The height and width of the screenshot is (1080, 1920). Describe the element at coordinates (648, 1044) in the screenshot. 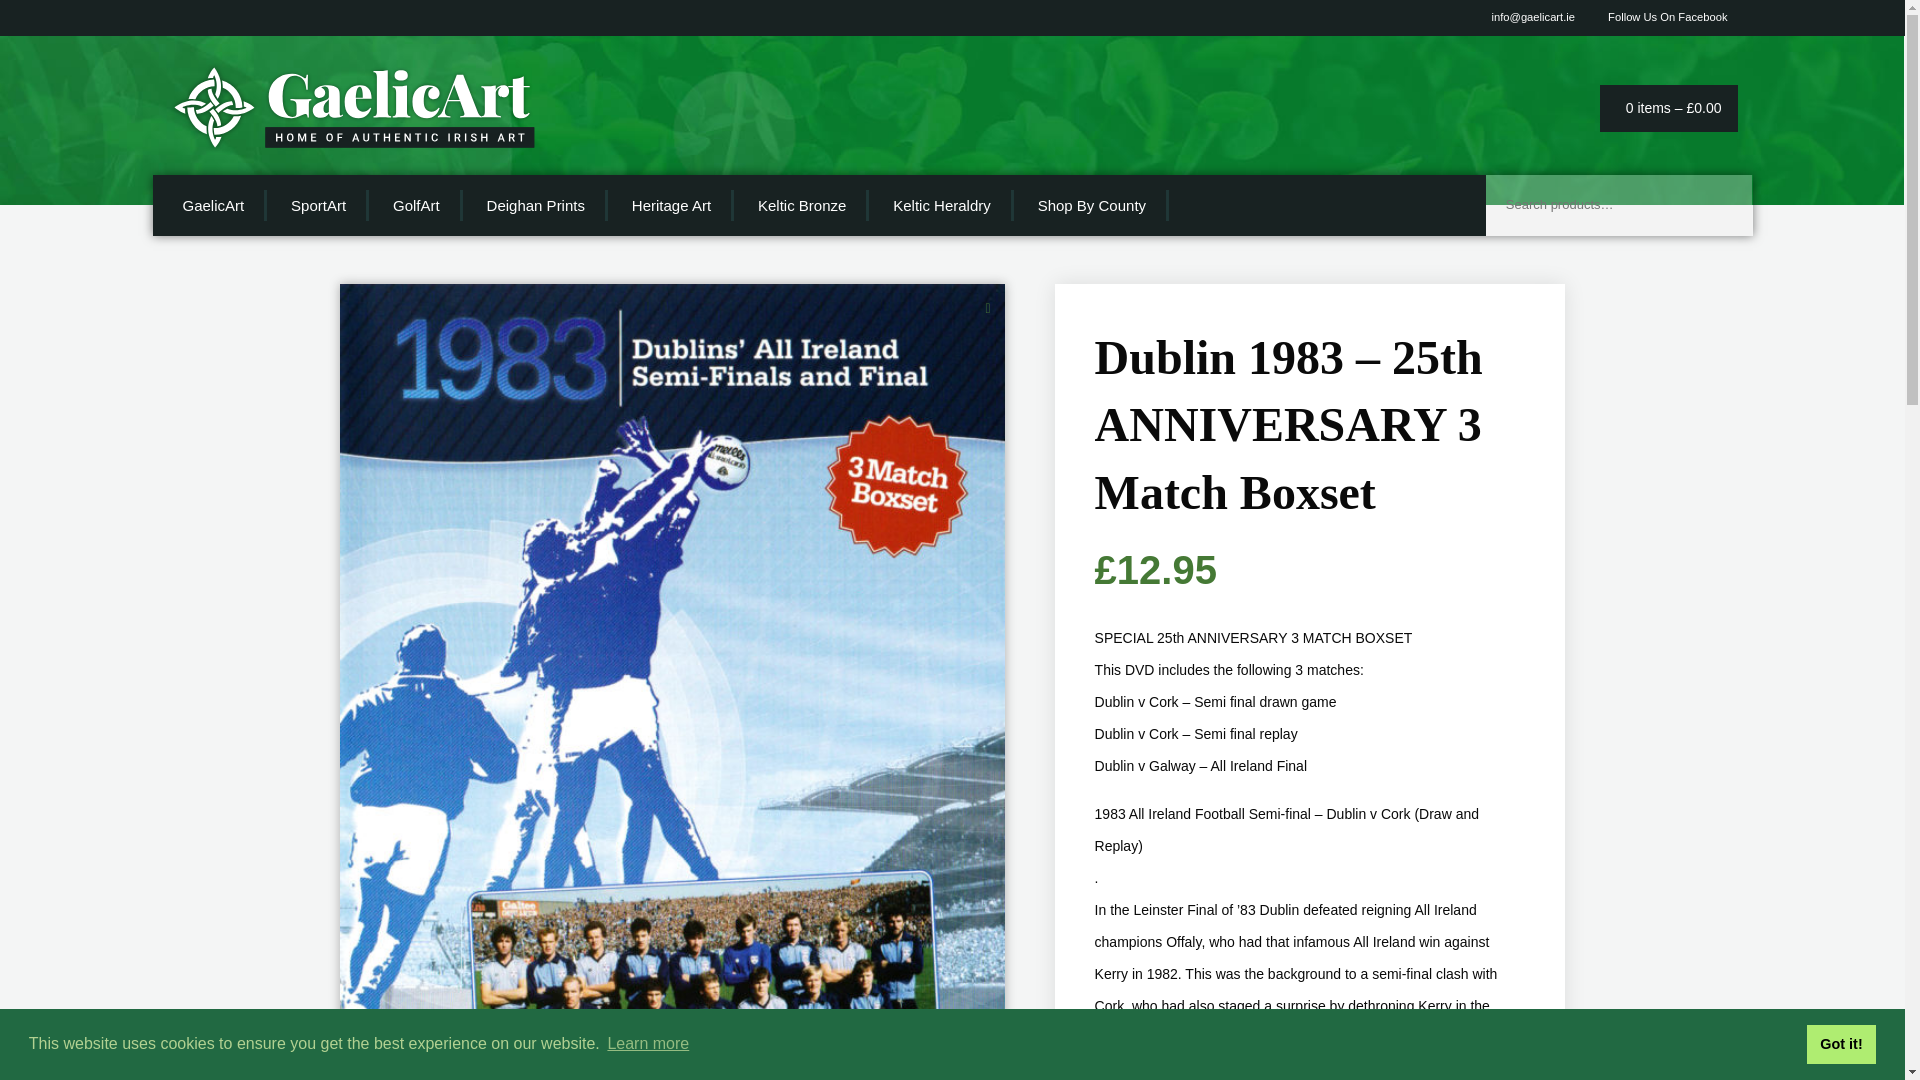

I see `Learn more` at that location.